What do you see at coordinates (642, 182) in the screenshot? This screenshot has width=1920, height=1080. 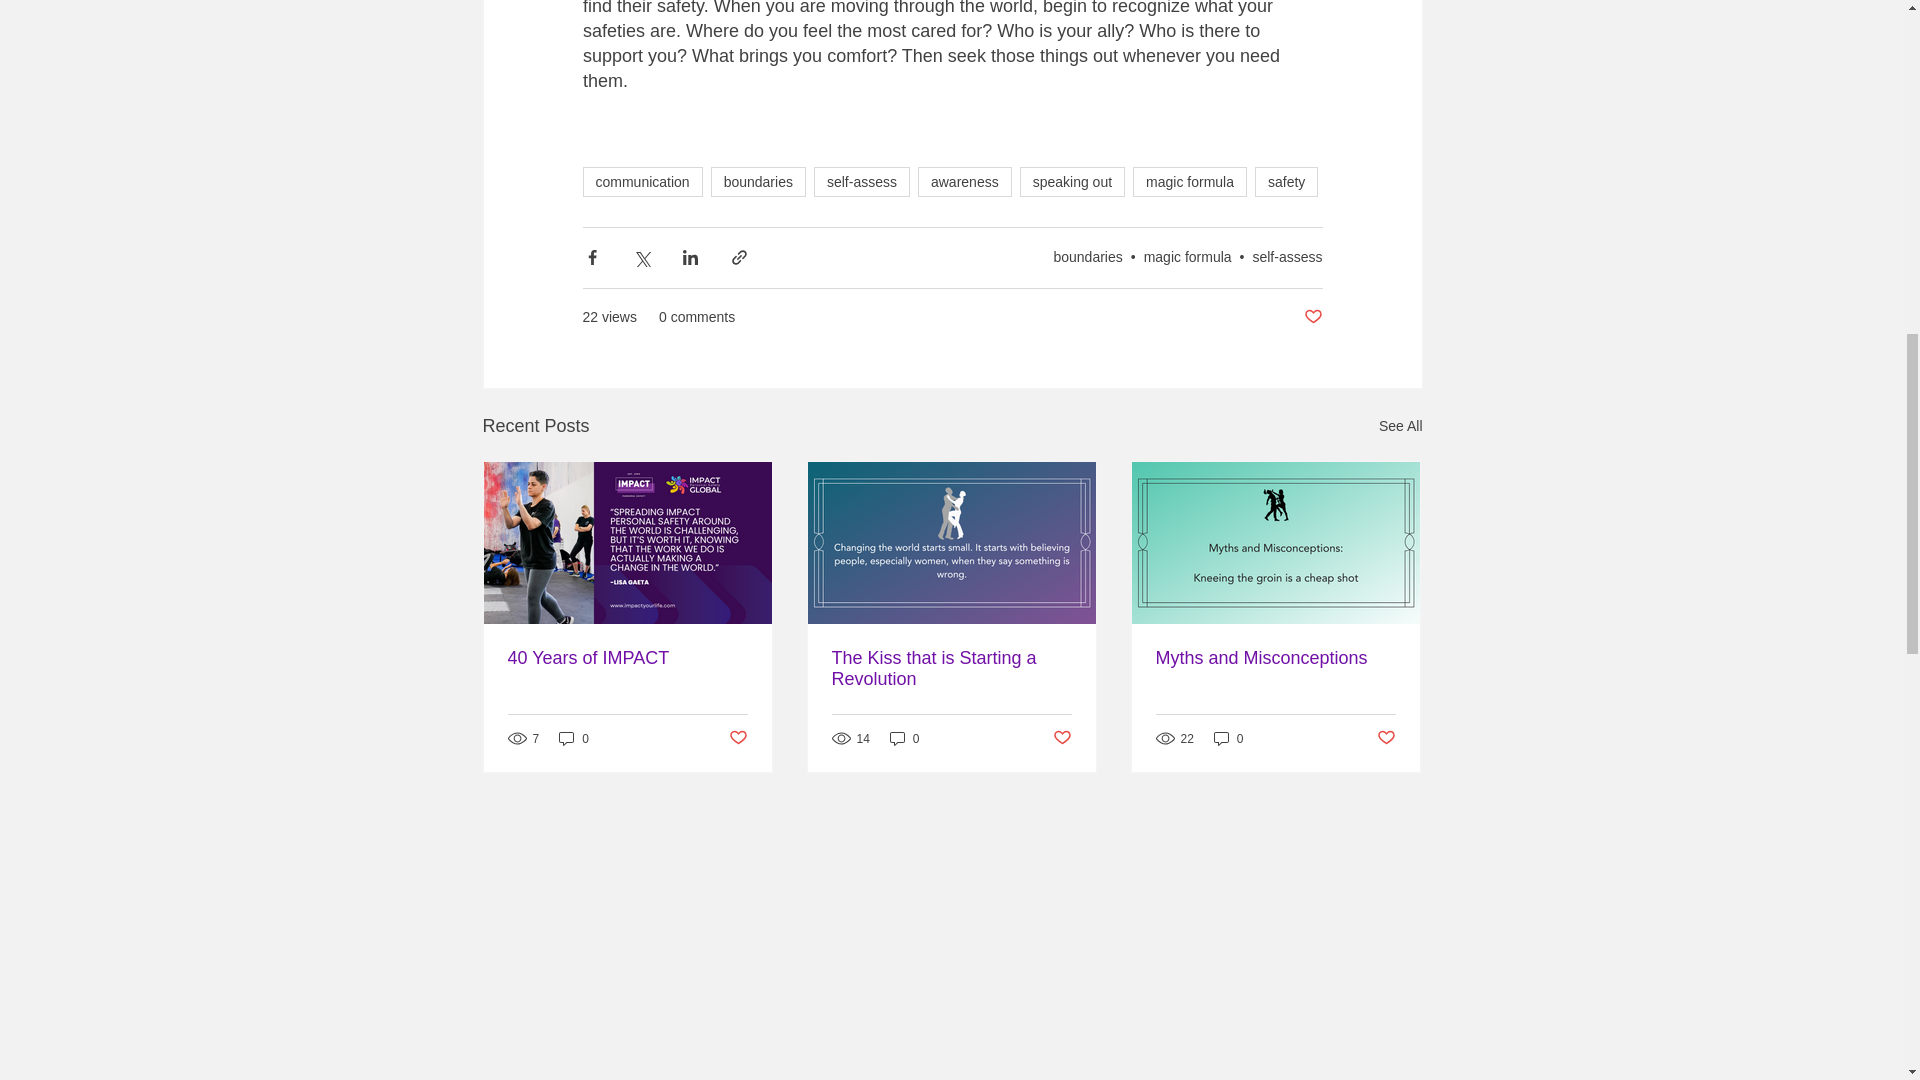 I see `communication` at bounding box center [642, 182].